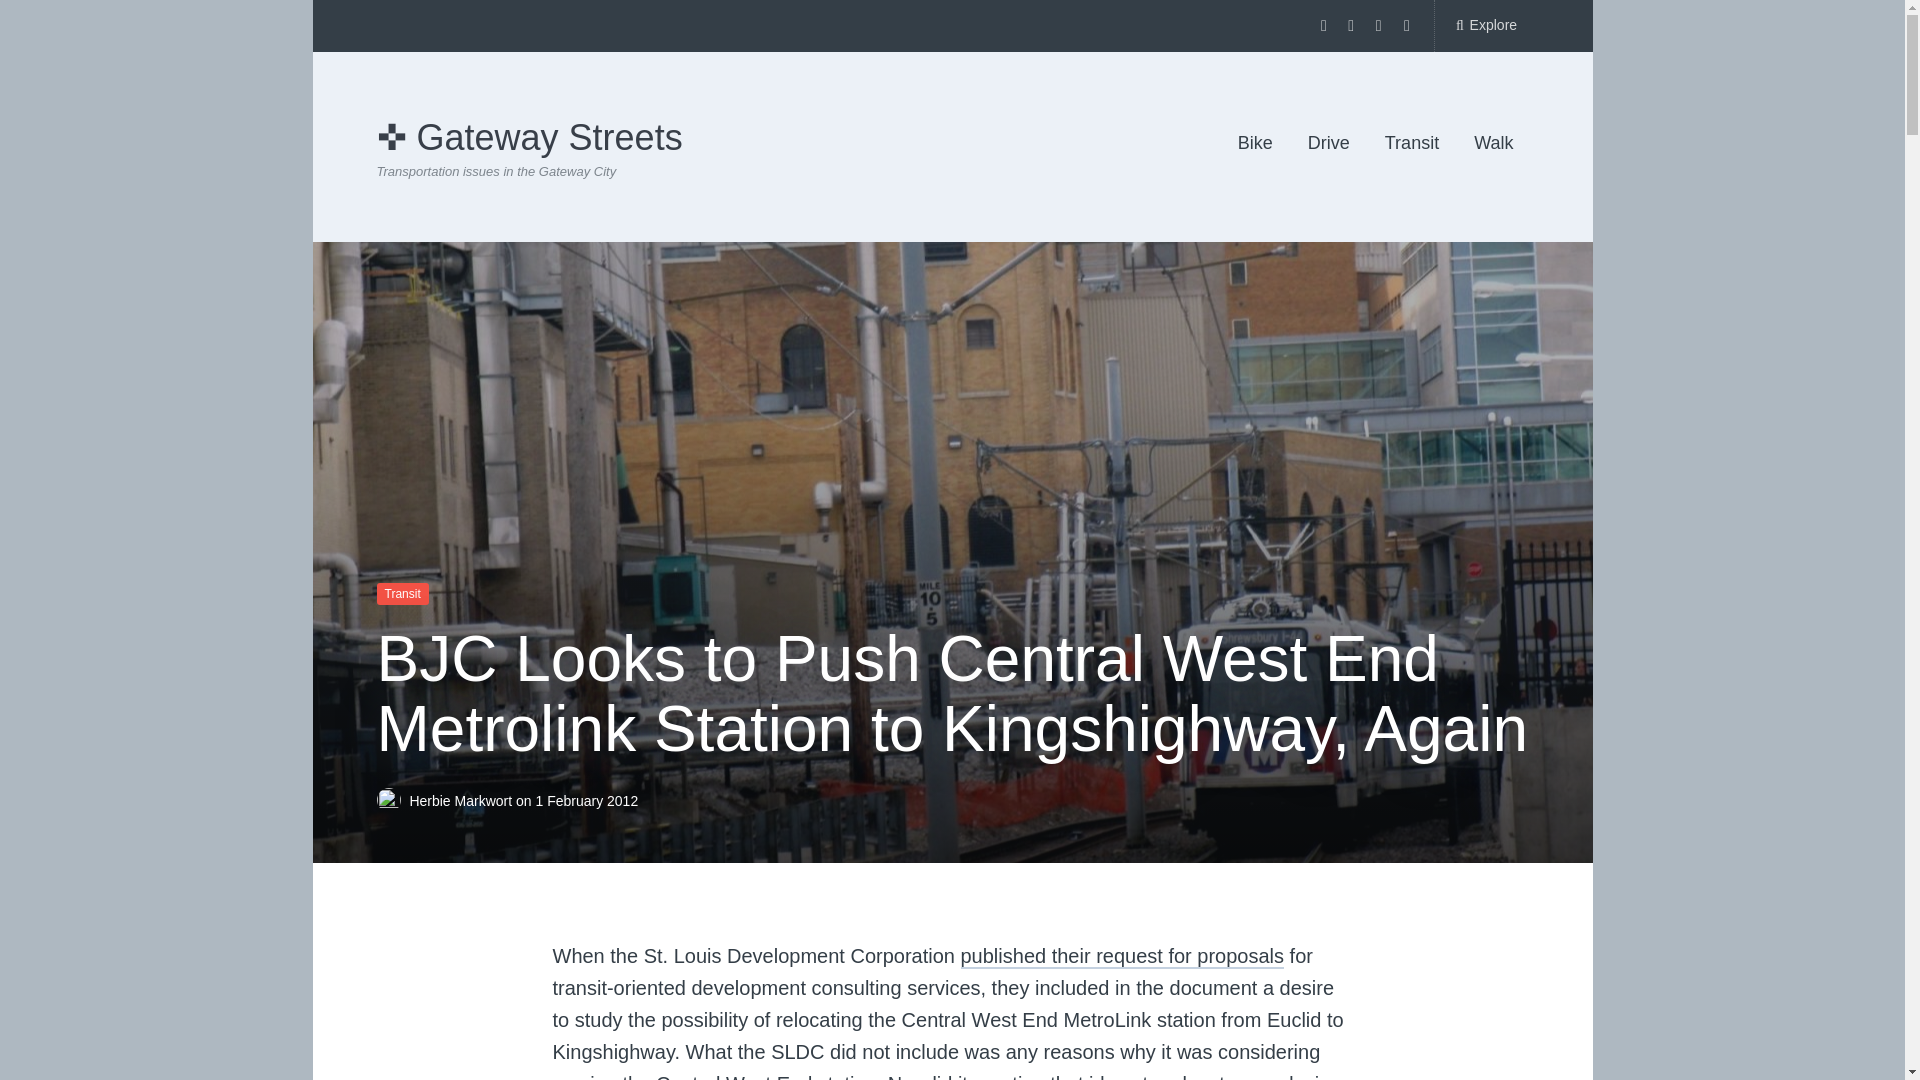  What do you see at coordinates (528, 136) in the screenshot?
I see `Gateway Streets` at bounding box center [528, 136].